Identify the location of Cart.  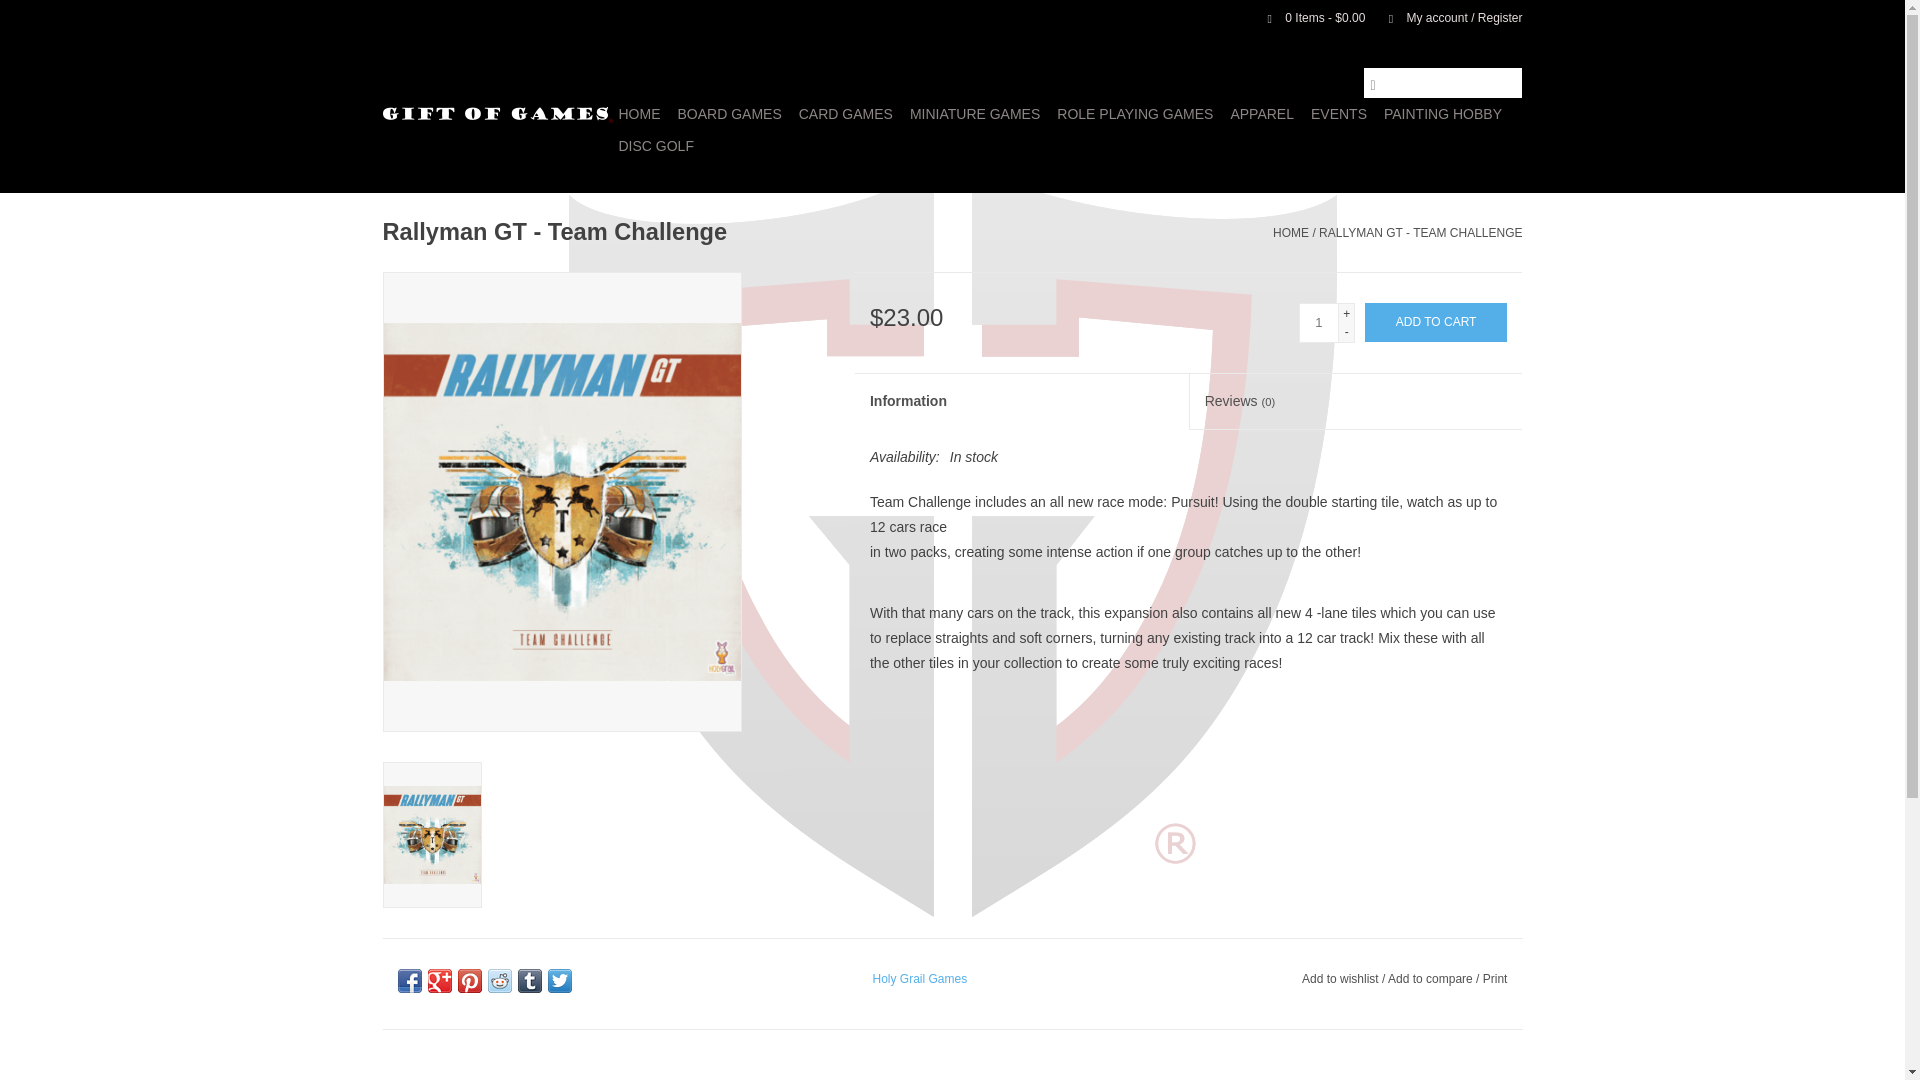
(1308, 17).